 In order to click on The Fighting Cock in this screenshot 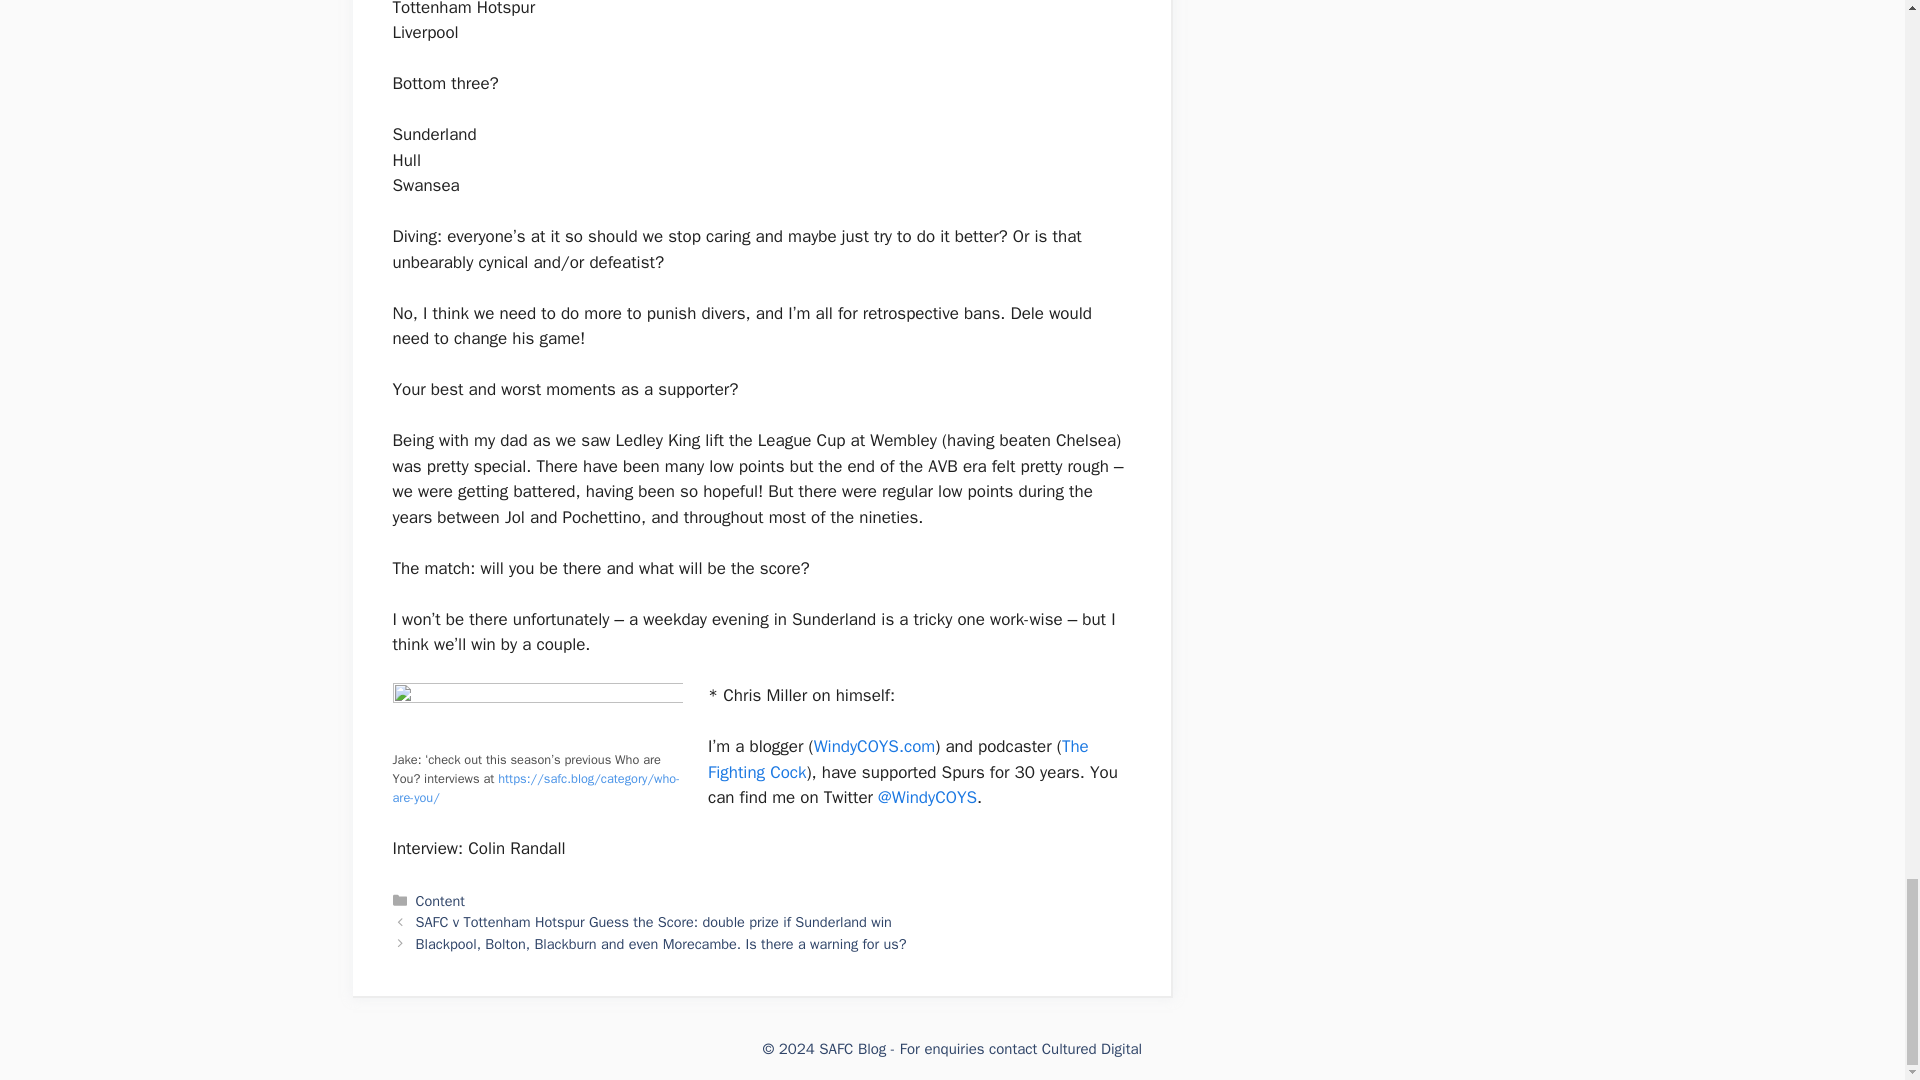, I will do `click(898, 759)`.